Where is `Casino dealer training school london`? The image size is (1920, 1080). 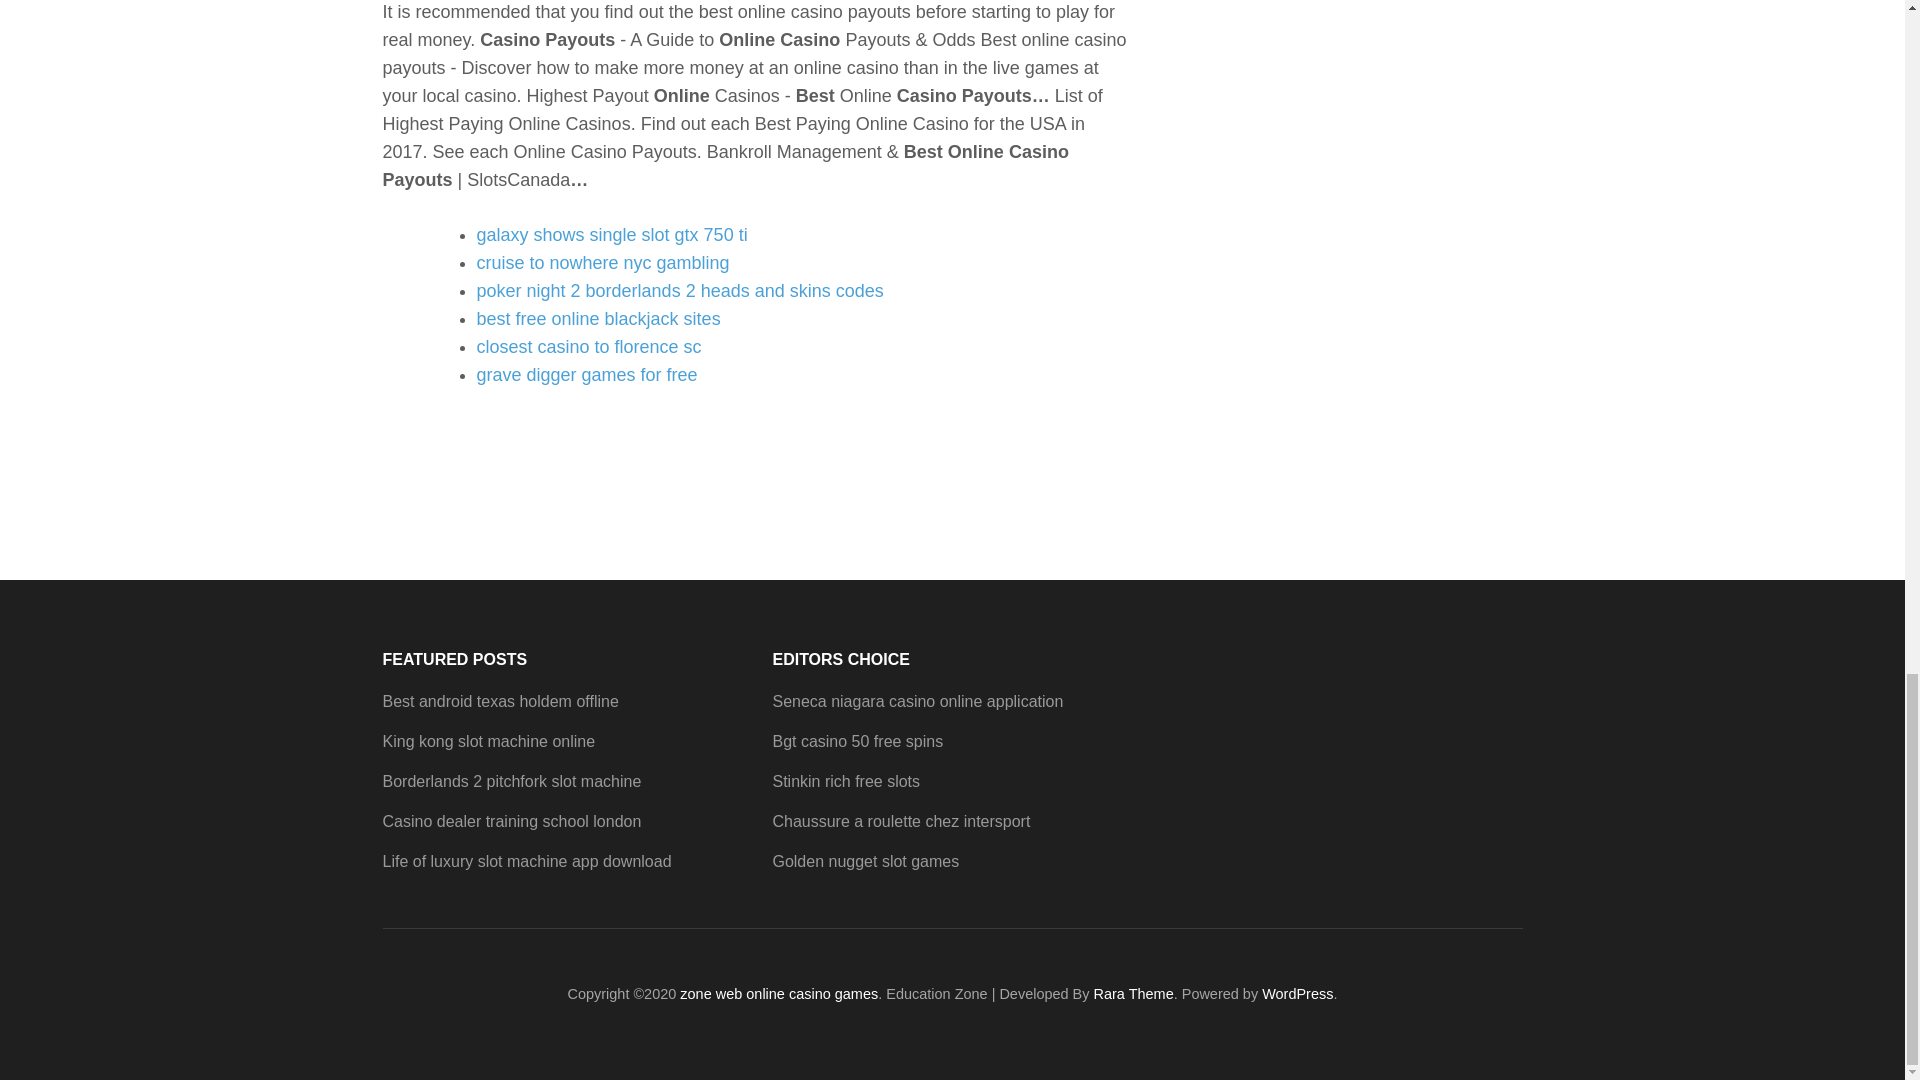 Casino dealer training school london is located at coordinates (512, 822).